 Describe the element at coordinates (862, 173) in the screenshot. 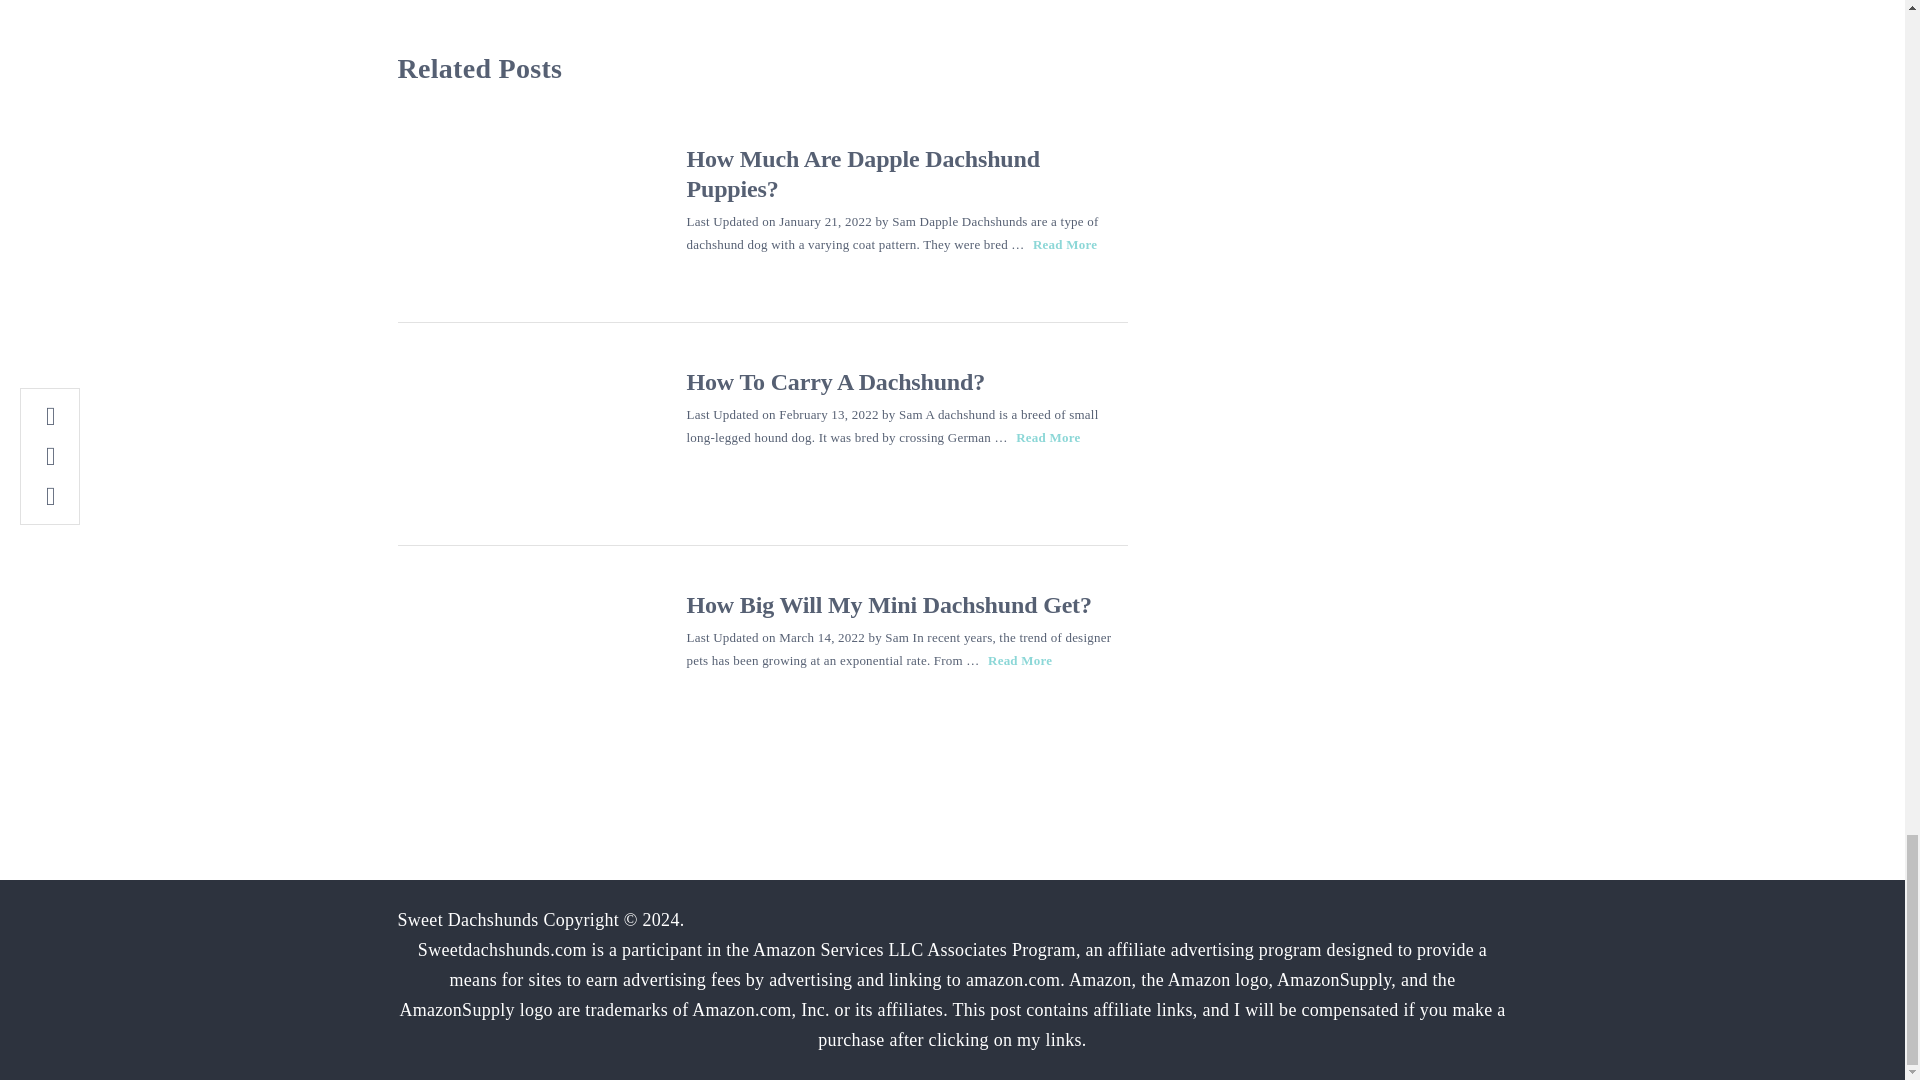

I see `How Much Are Dapple Dachshund Puppies?` at that location.